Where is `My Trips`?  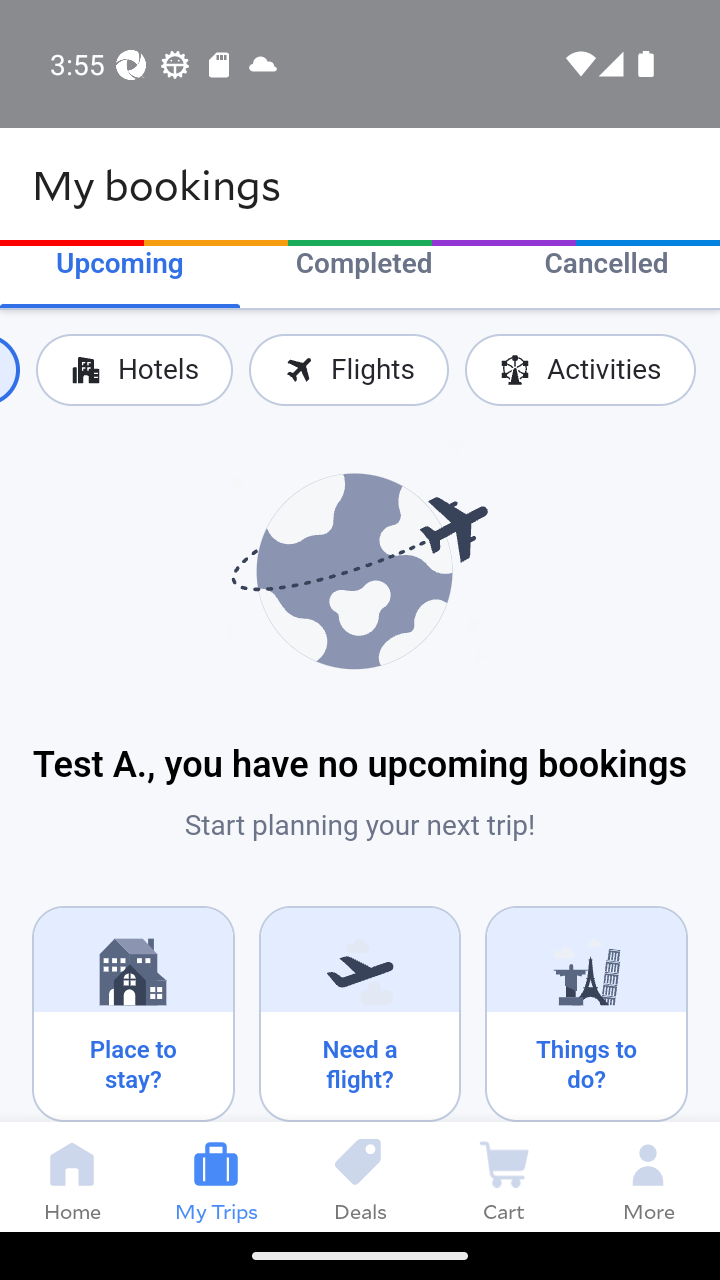
My Trips is located at coordinates (216, 1176).